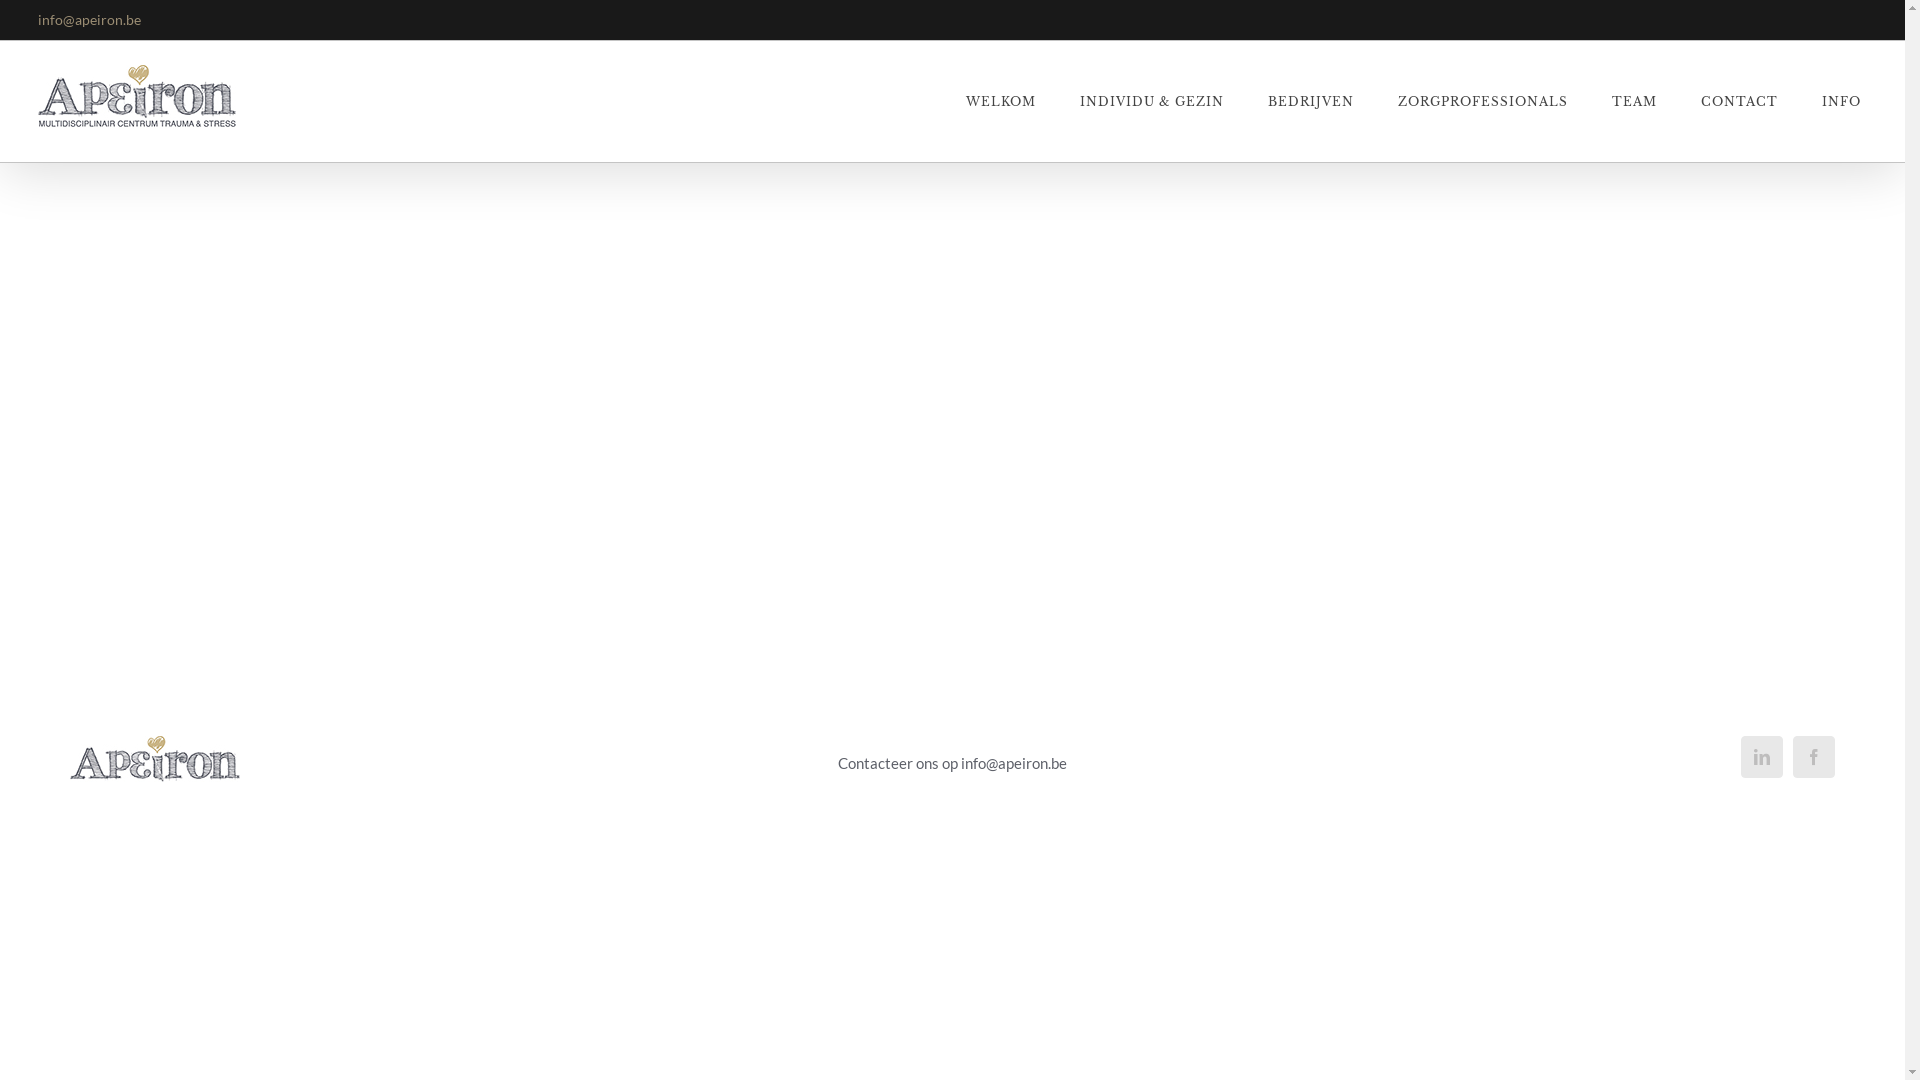 The width and height of the screenshot is (1920, 1080). Describe the element at coordinates (1740, 102) in the screenshot. I see `CONTACT` at that location.